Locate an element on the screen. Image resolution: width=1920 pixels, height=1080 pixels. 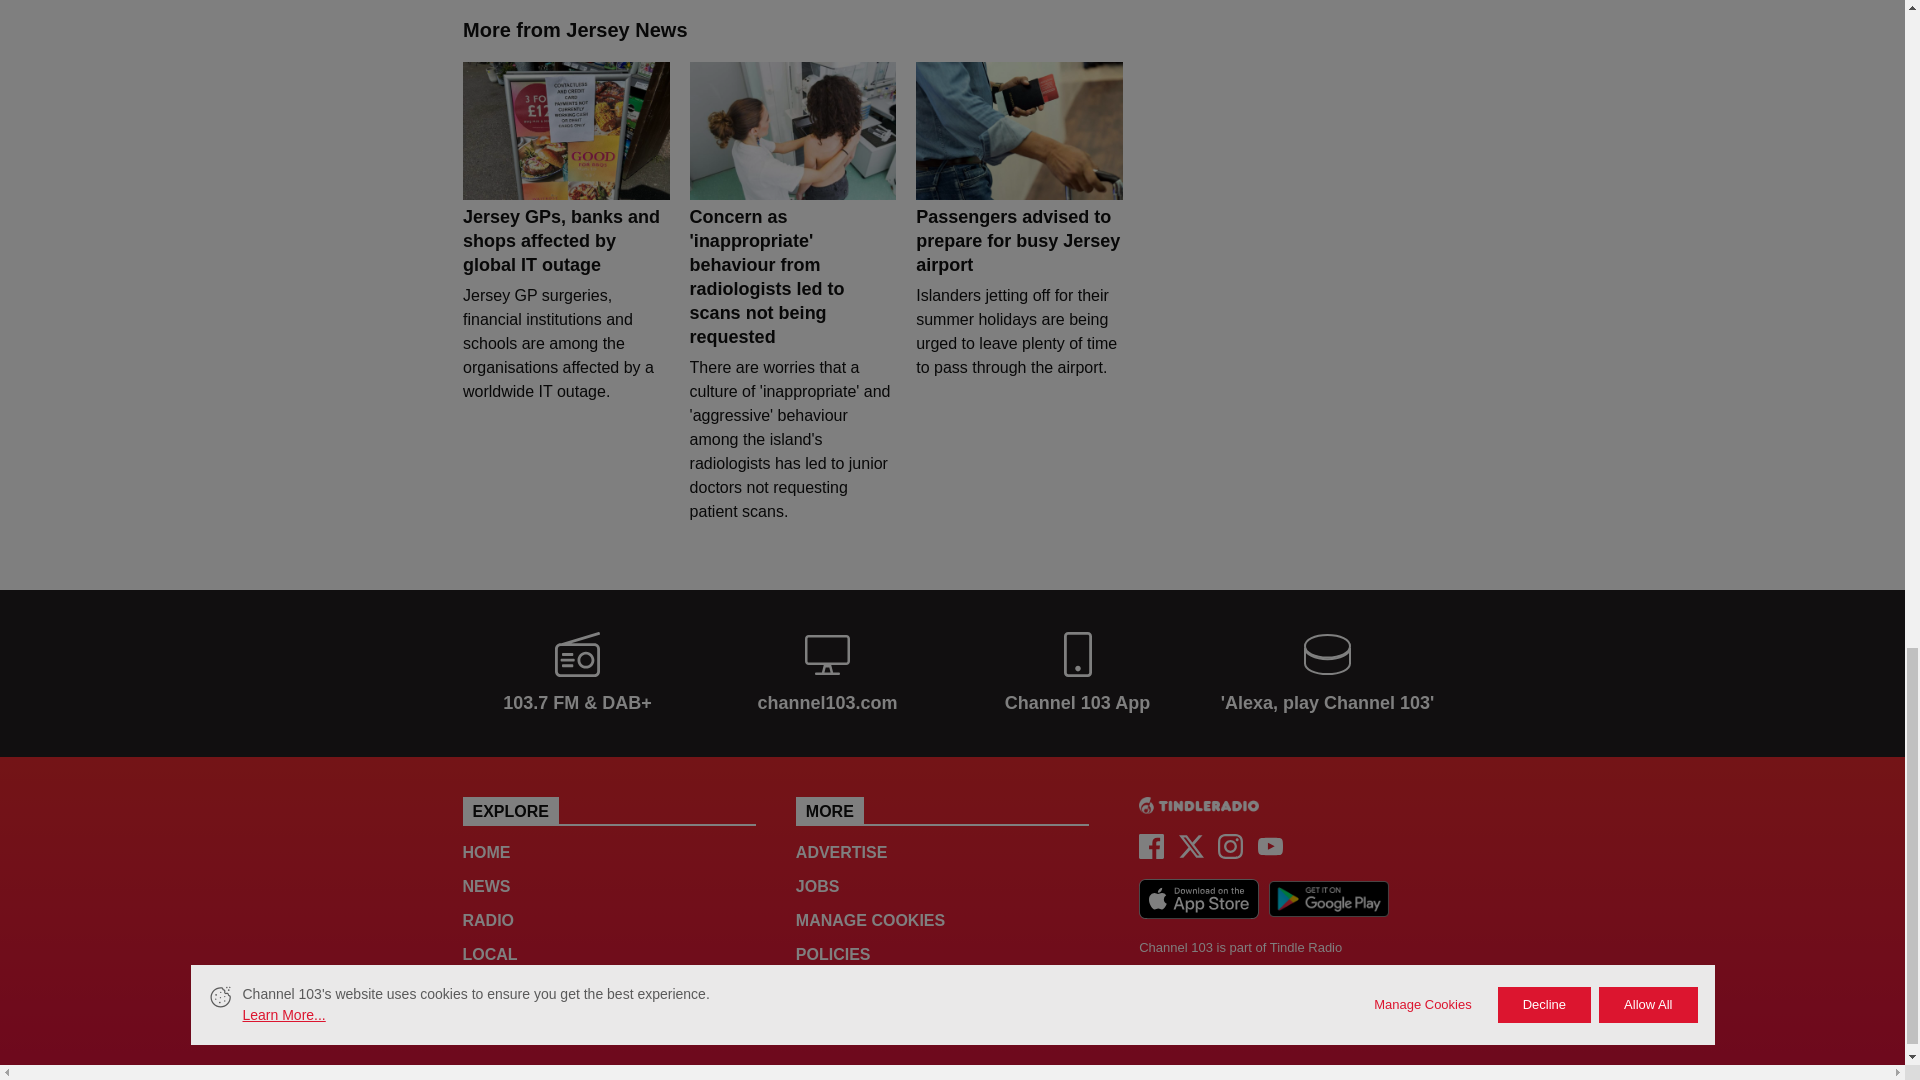
Aiir radio website CMS is located at coordinates (1164, 991).